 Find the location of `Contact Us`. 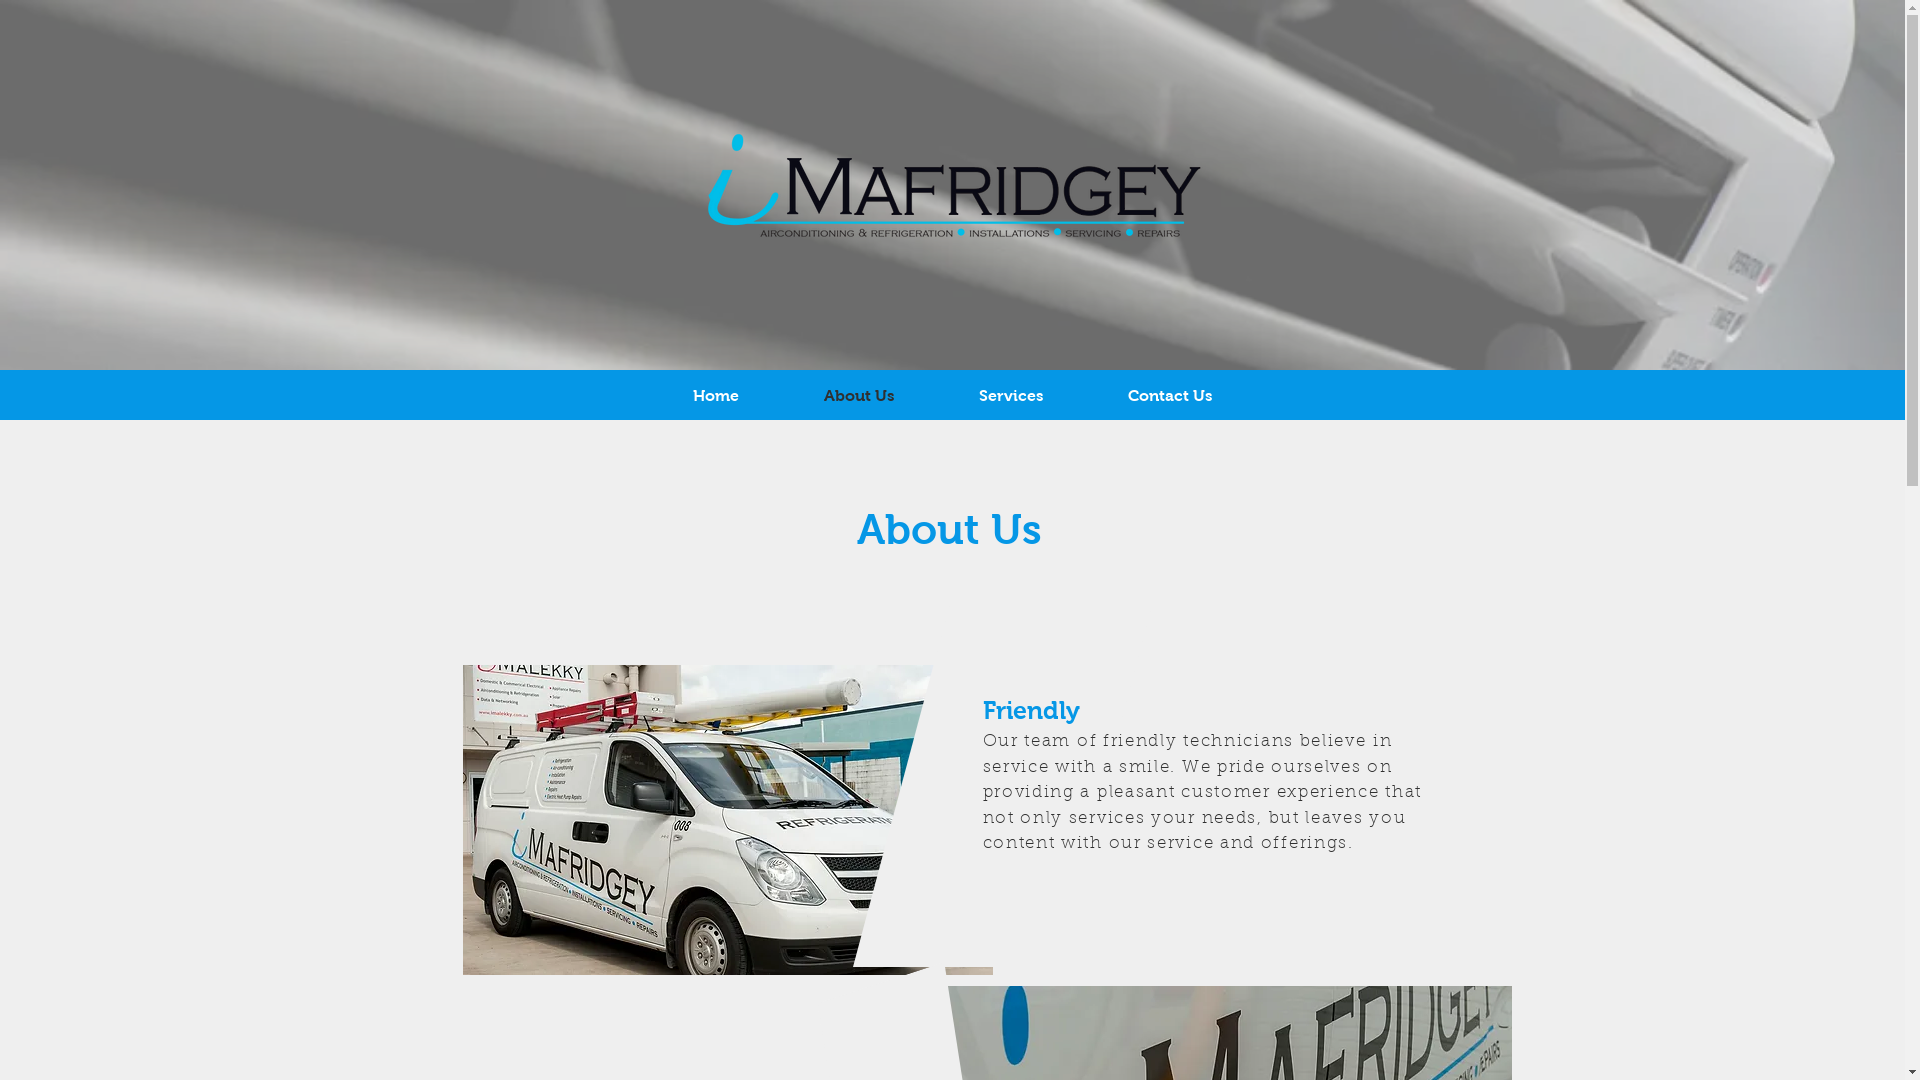

Contact Us is located at coordinates (1170, 396).